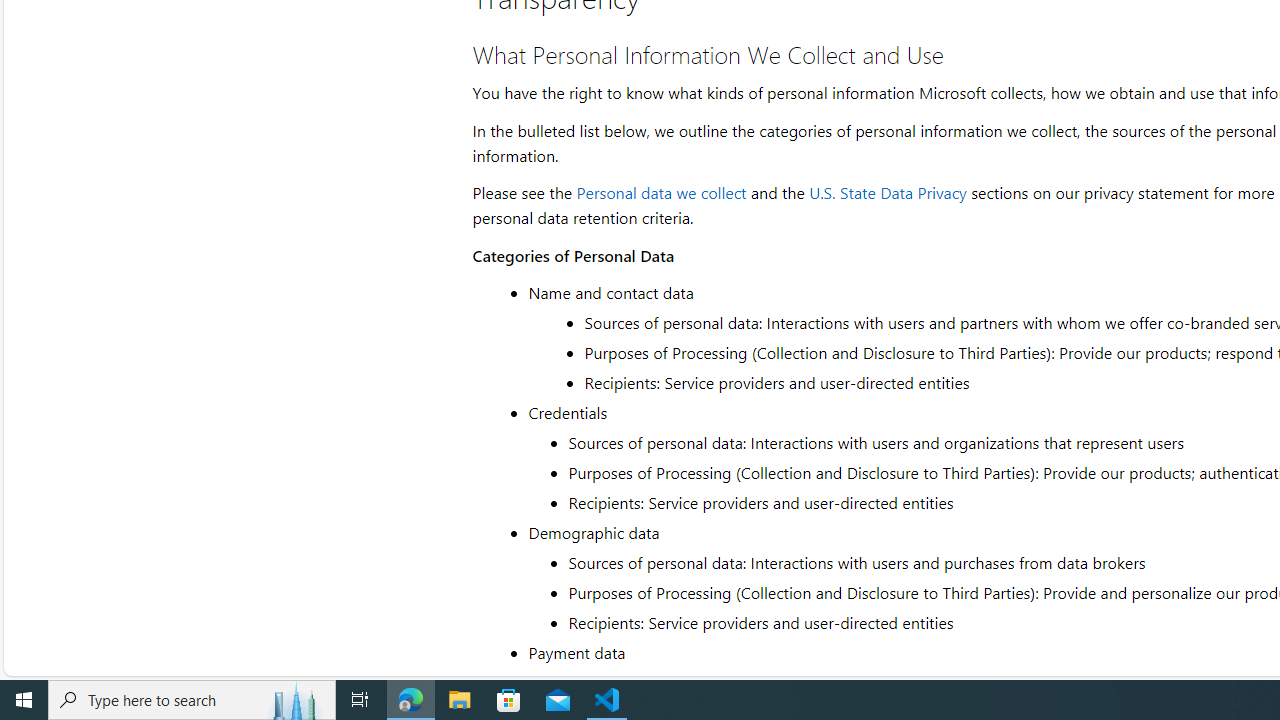 The width and height of the screenshot is (1280, 720). What do you see at coordinates (887, 192) in the screenshot?
I see `U.S. State Data Privacy` at bounding box center [887, 192].